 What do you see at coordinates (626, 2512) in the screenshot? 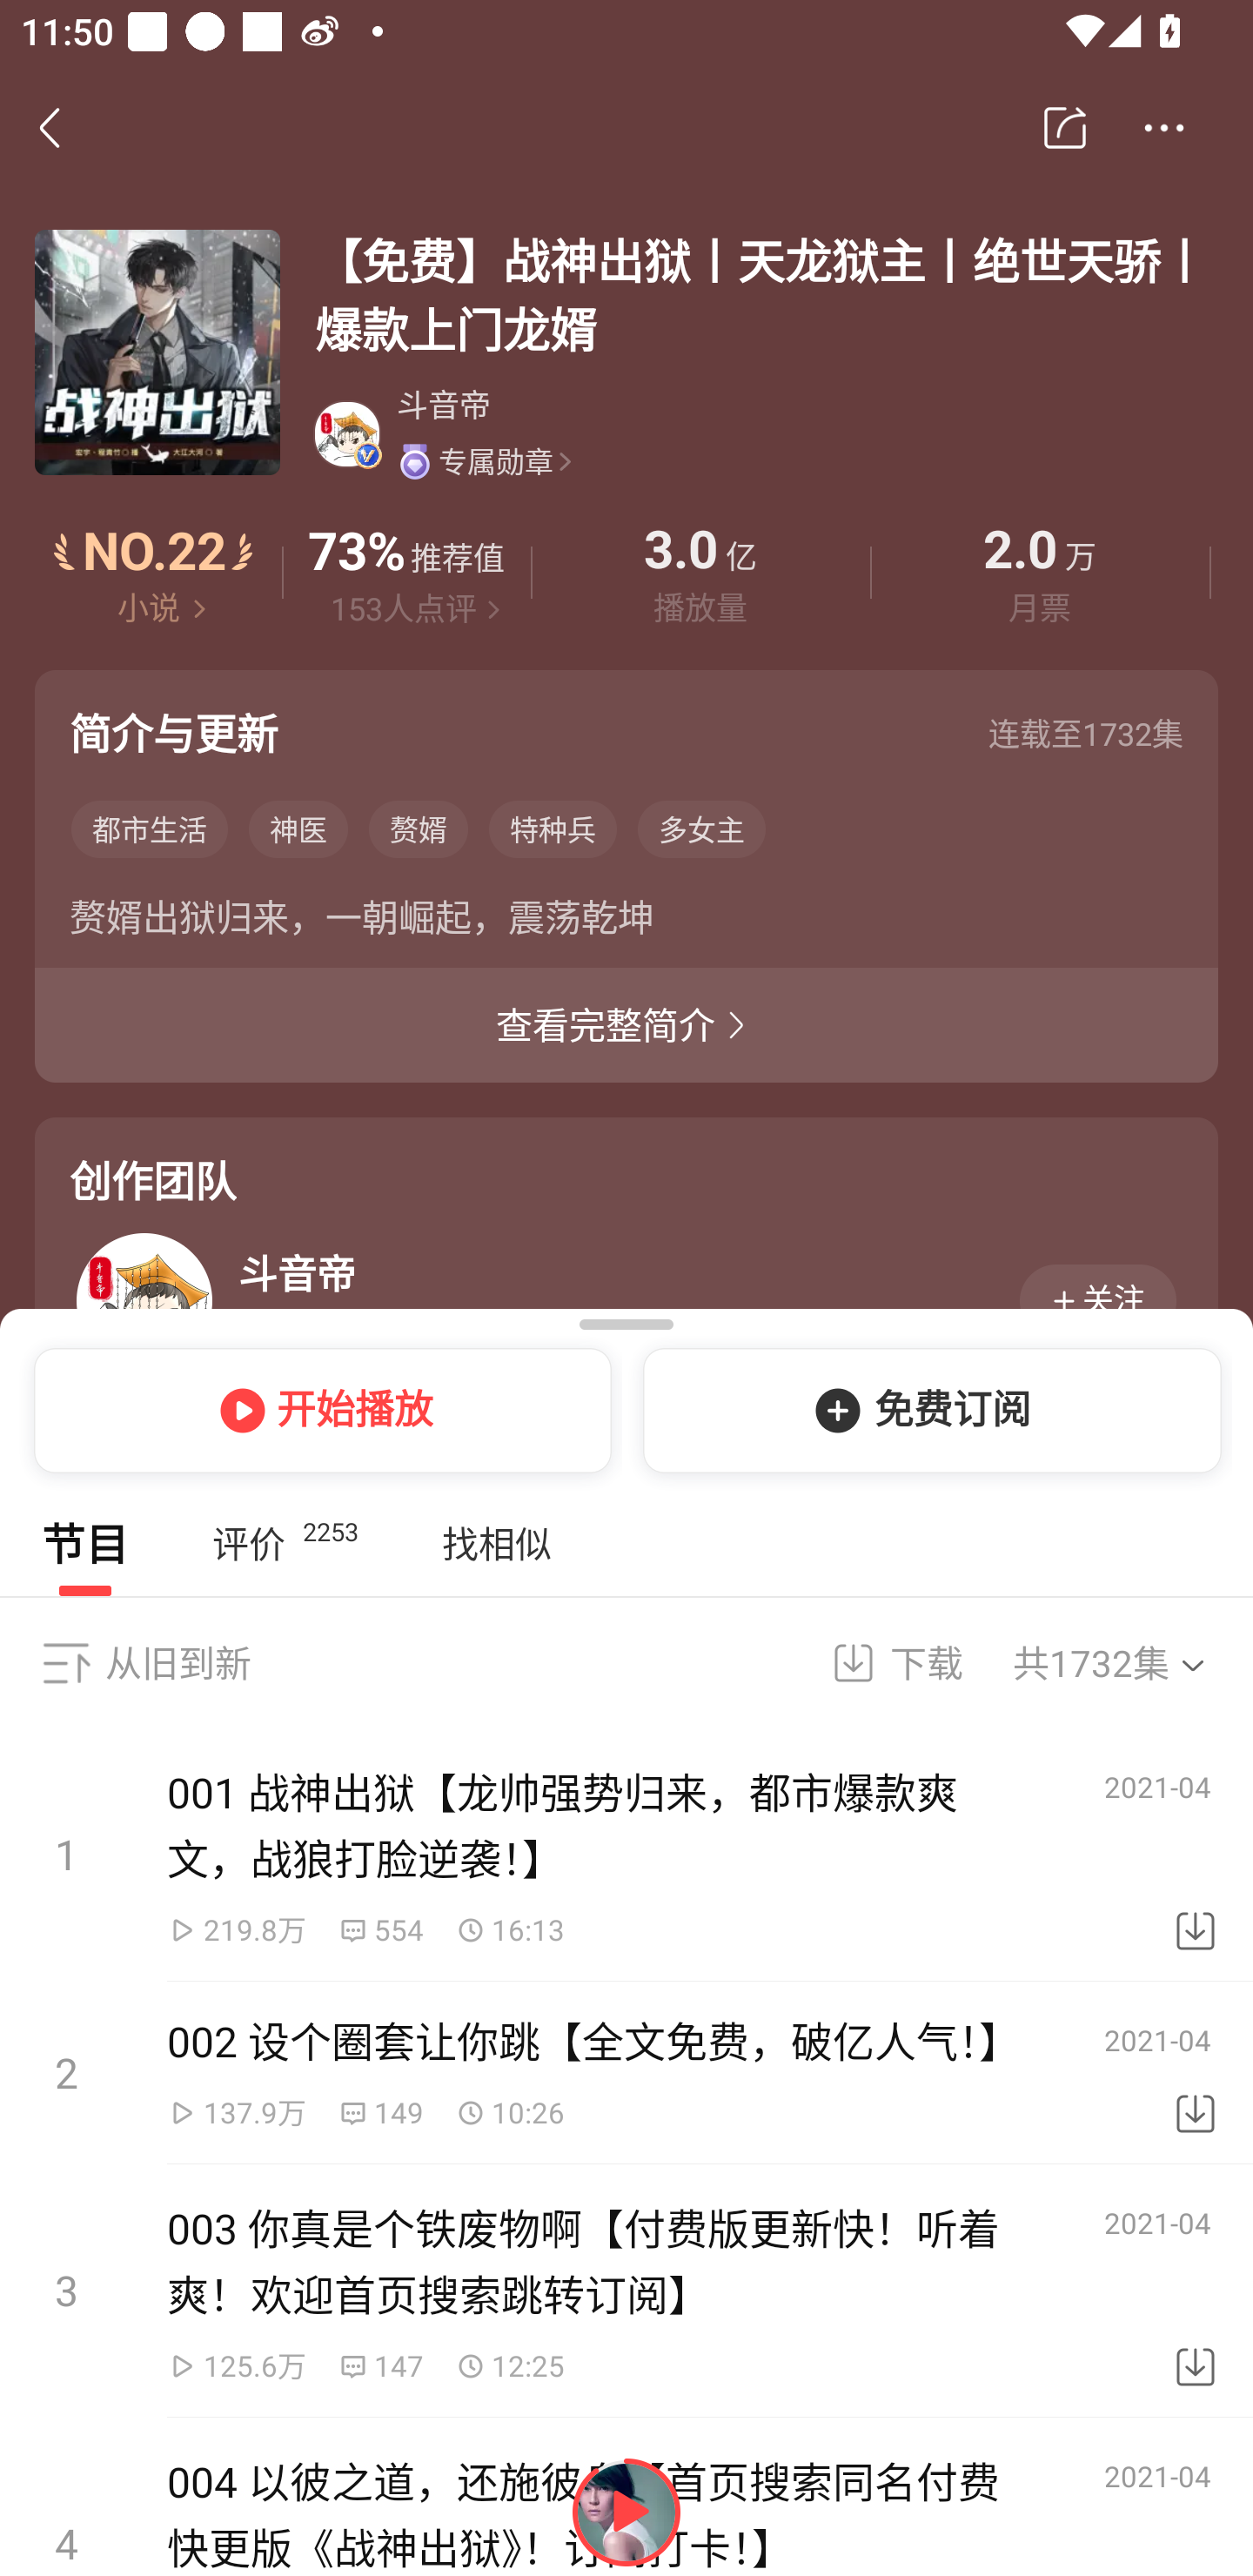
I see `继续播放Alpha-橘子海OrangeOcean` at bounding box center [626, 2512].